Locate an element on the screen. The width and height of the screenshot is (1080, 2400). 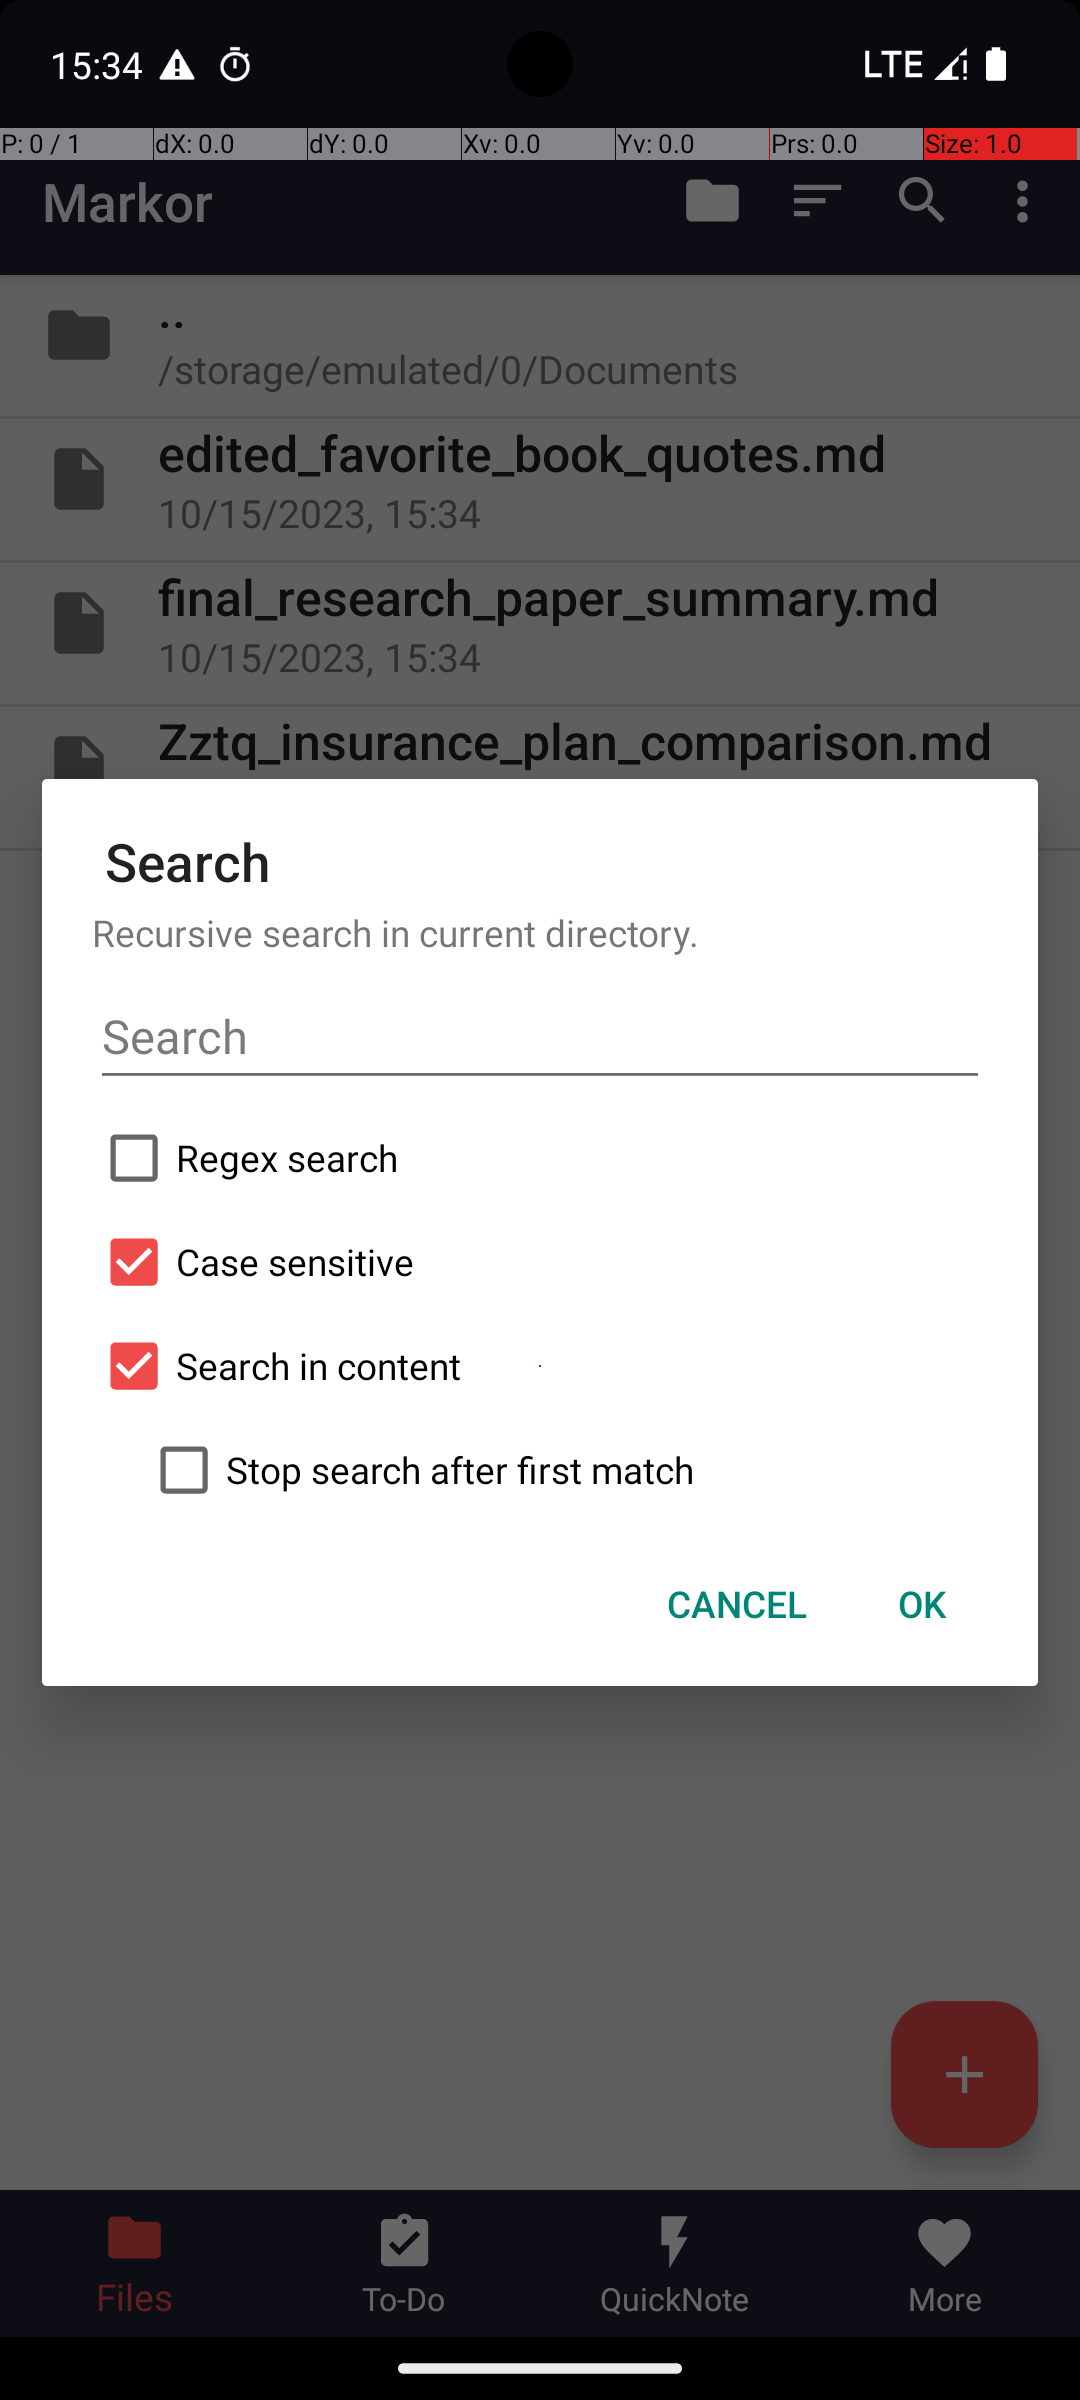
Regex search is located at coordinates (540, 1158).